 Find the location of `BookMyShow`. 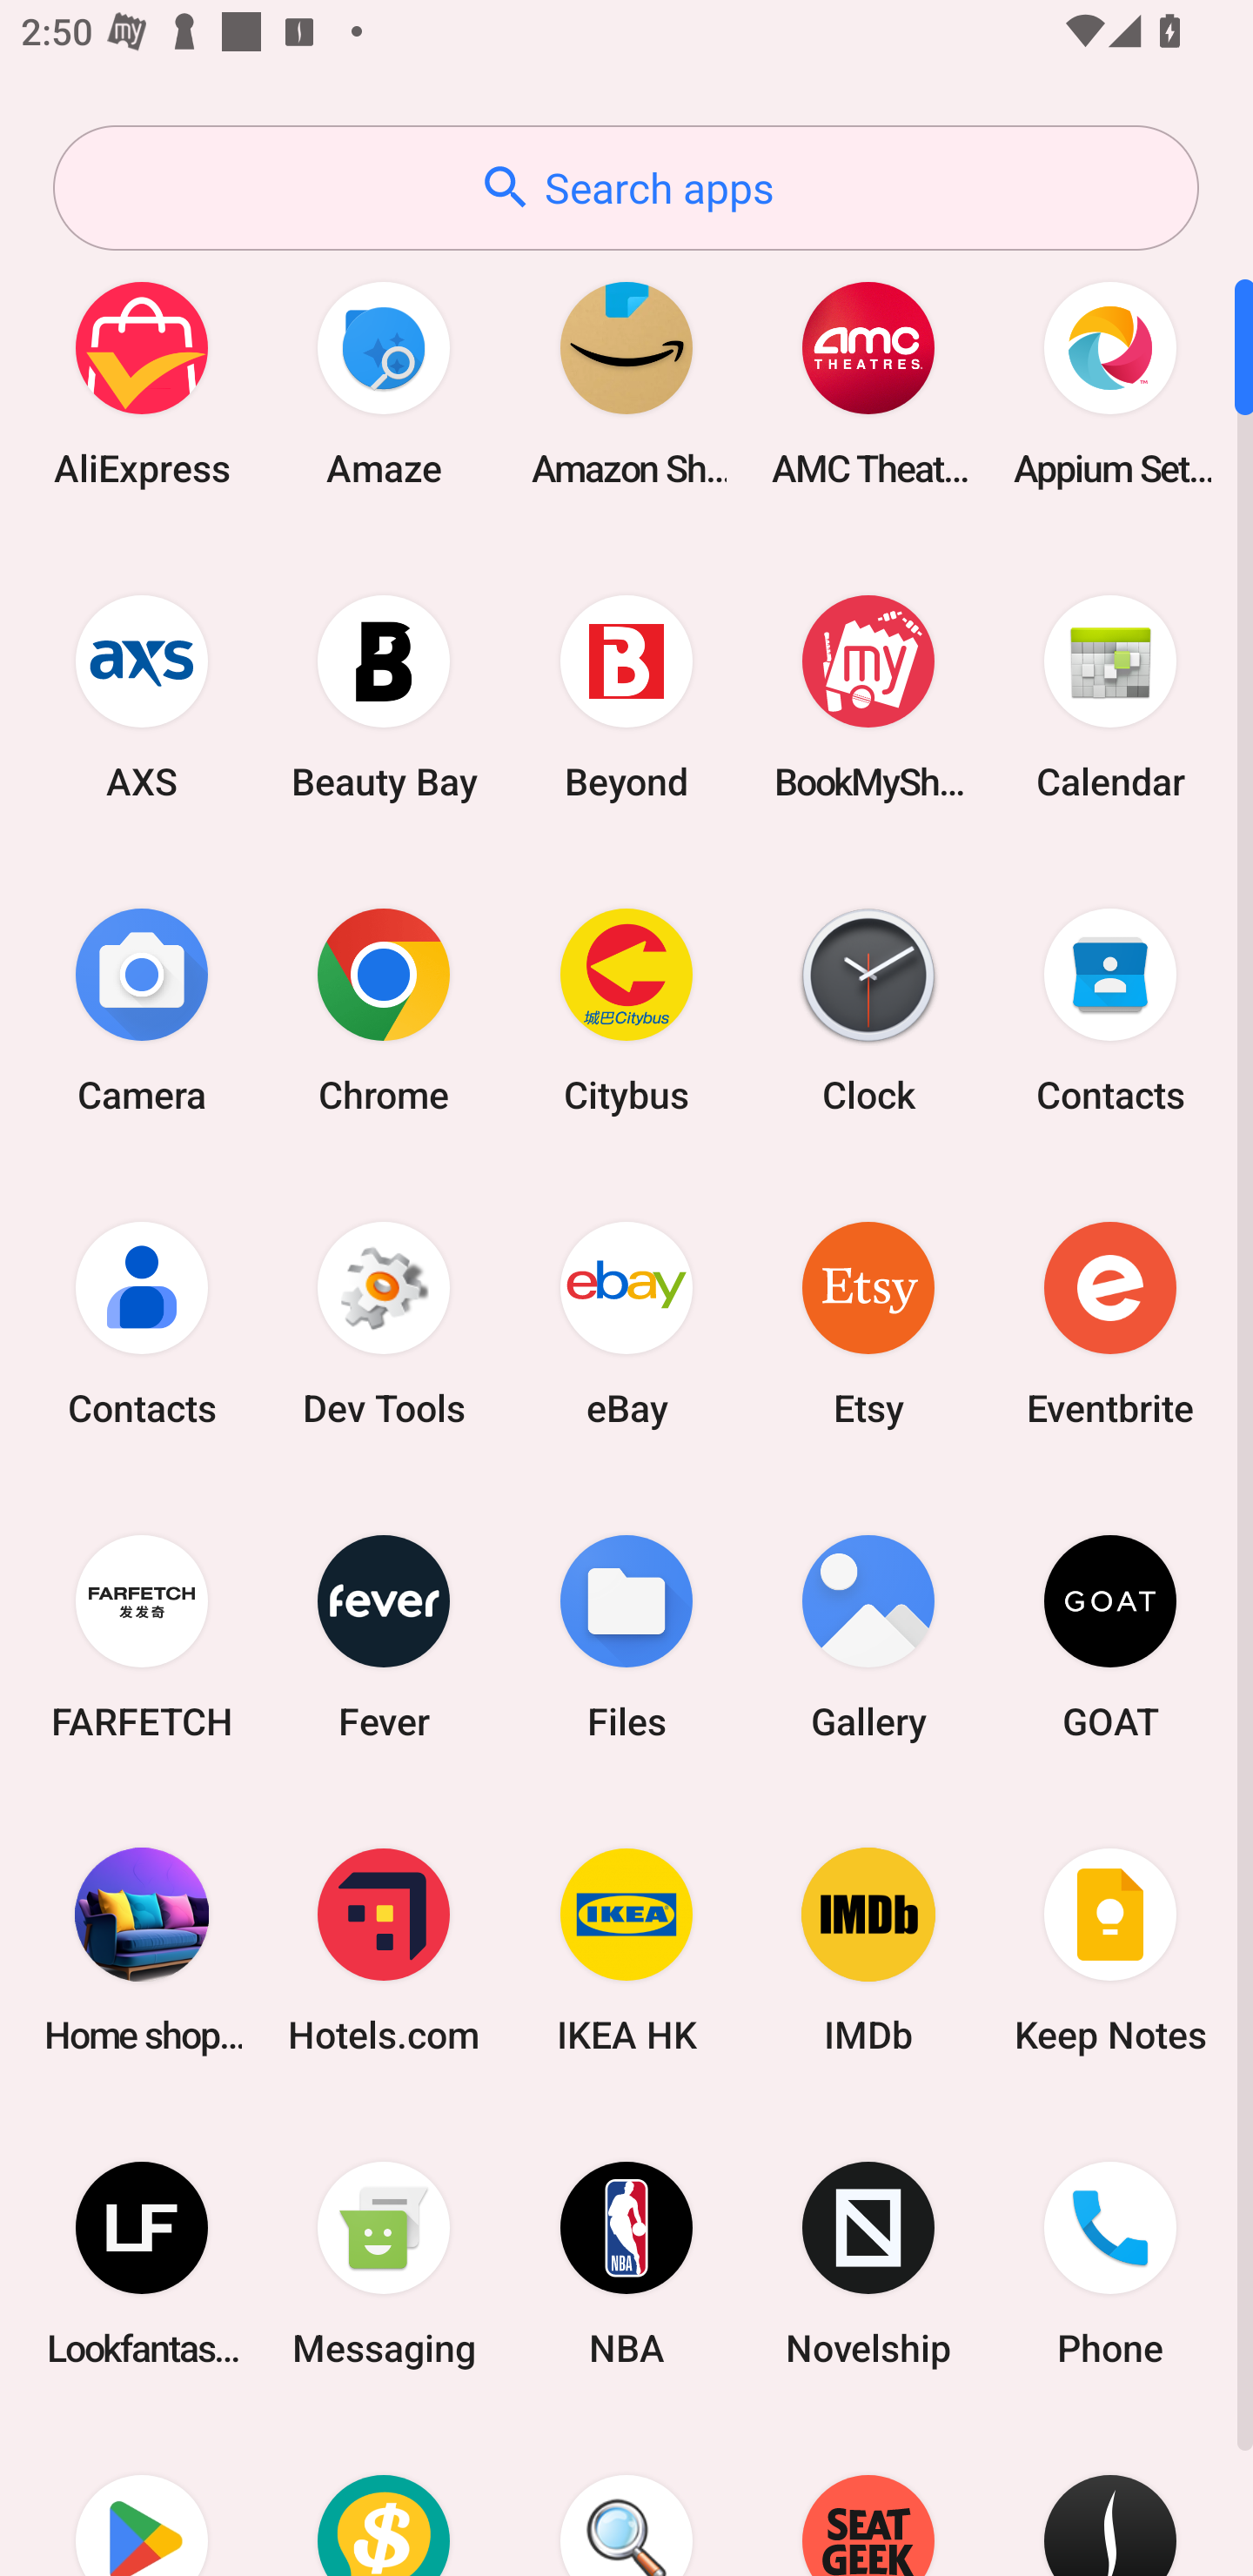

BookMyShow is located at coordinates (868, 696).